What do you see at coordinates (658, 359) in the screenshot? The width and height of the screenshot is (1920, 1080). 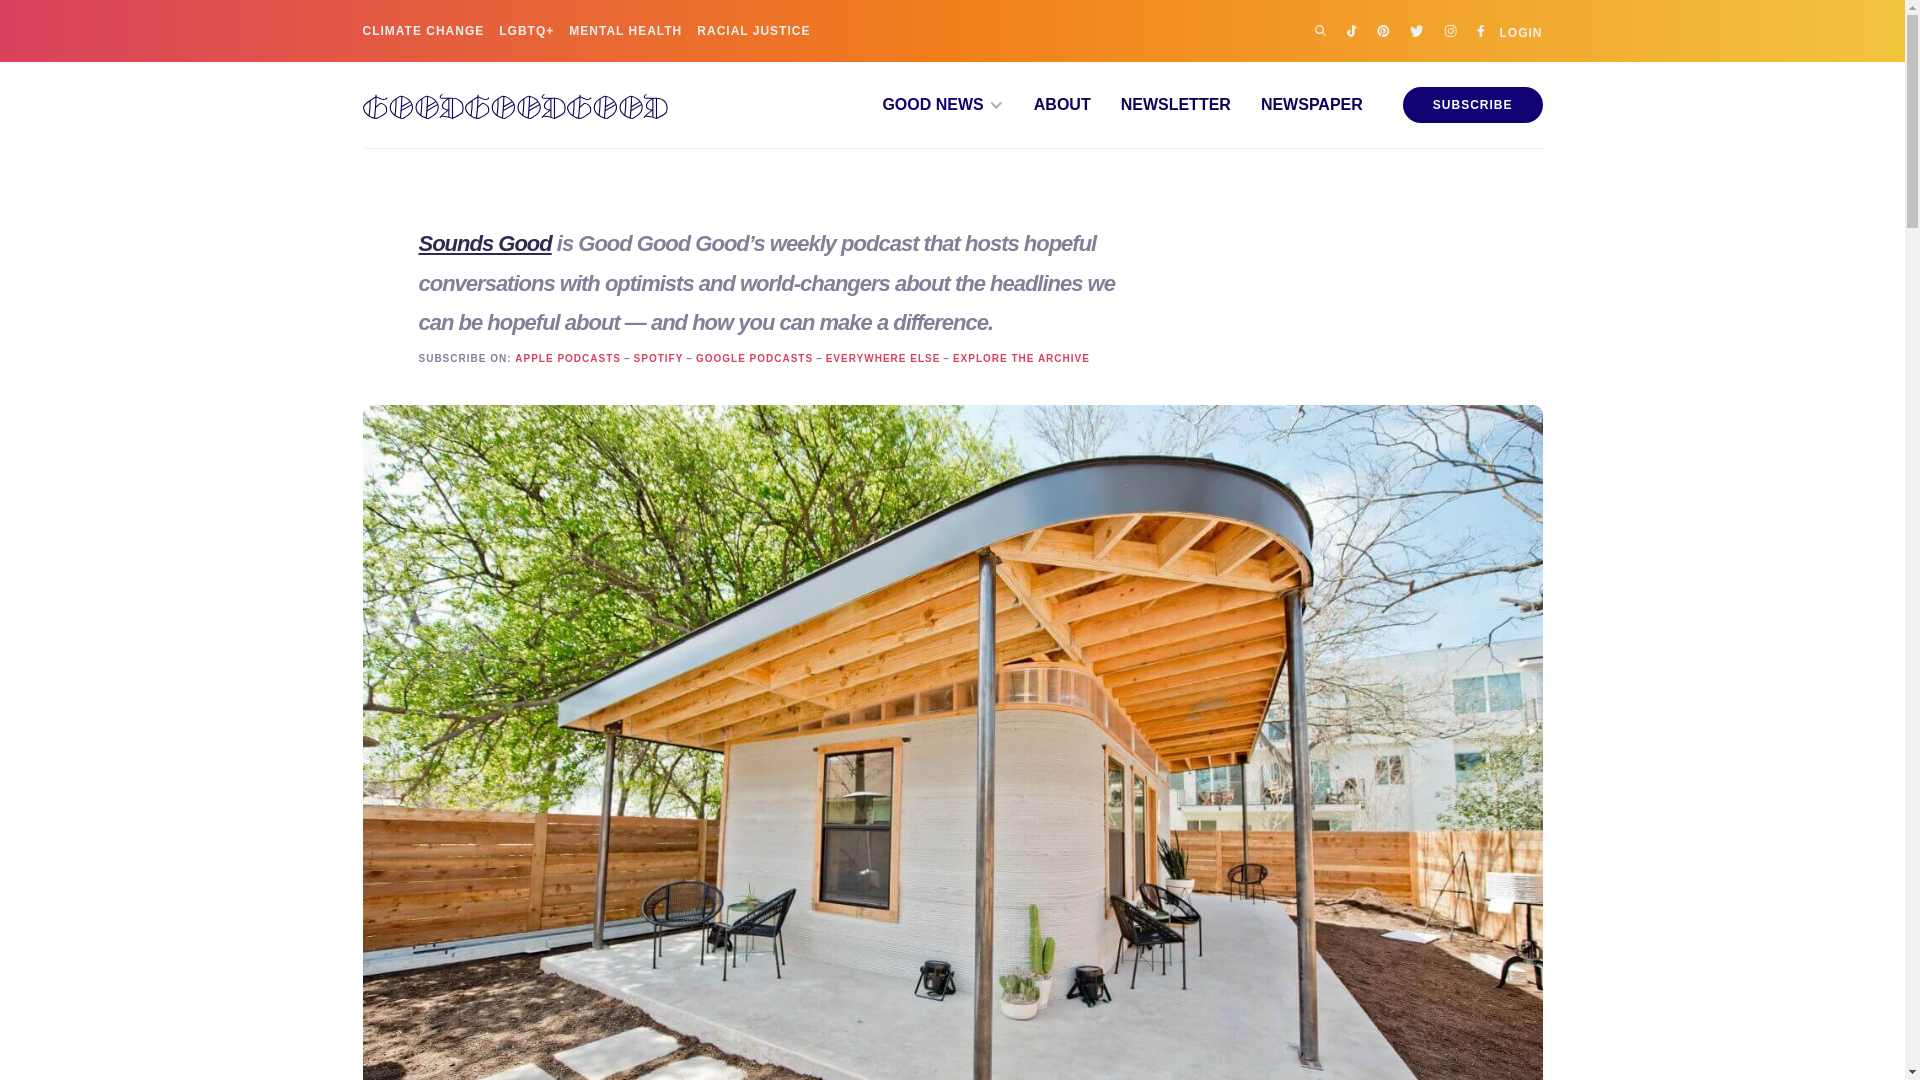 I see `SPOTIFY` at bounding box center [658, 359].